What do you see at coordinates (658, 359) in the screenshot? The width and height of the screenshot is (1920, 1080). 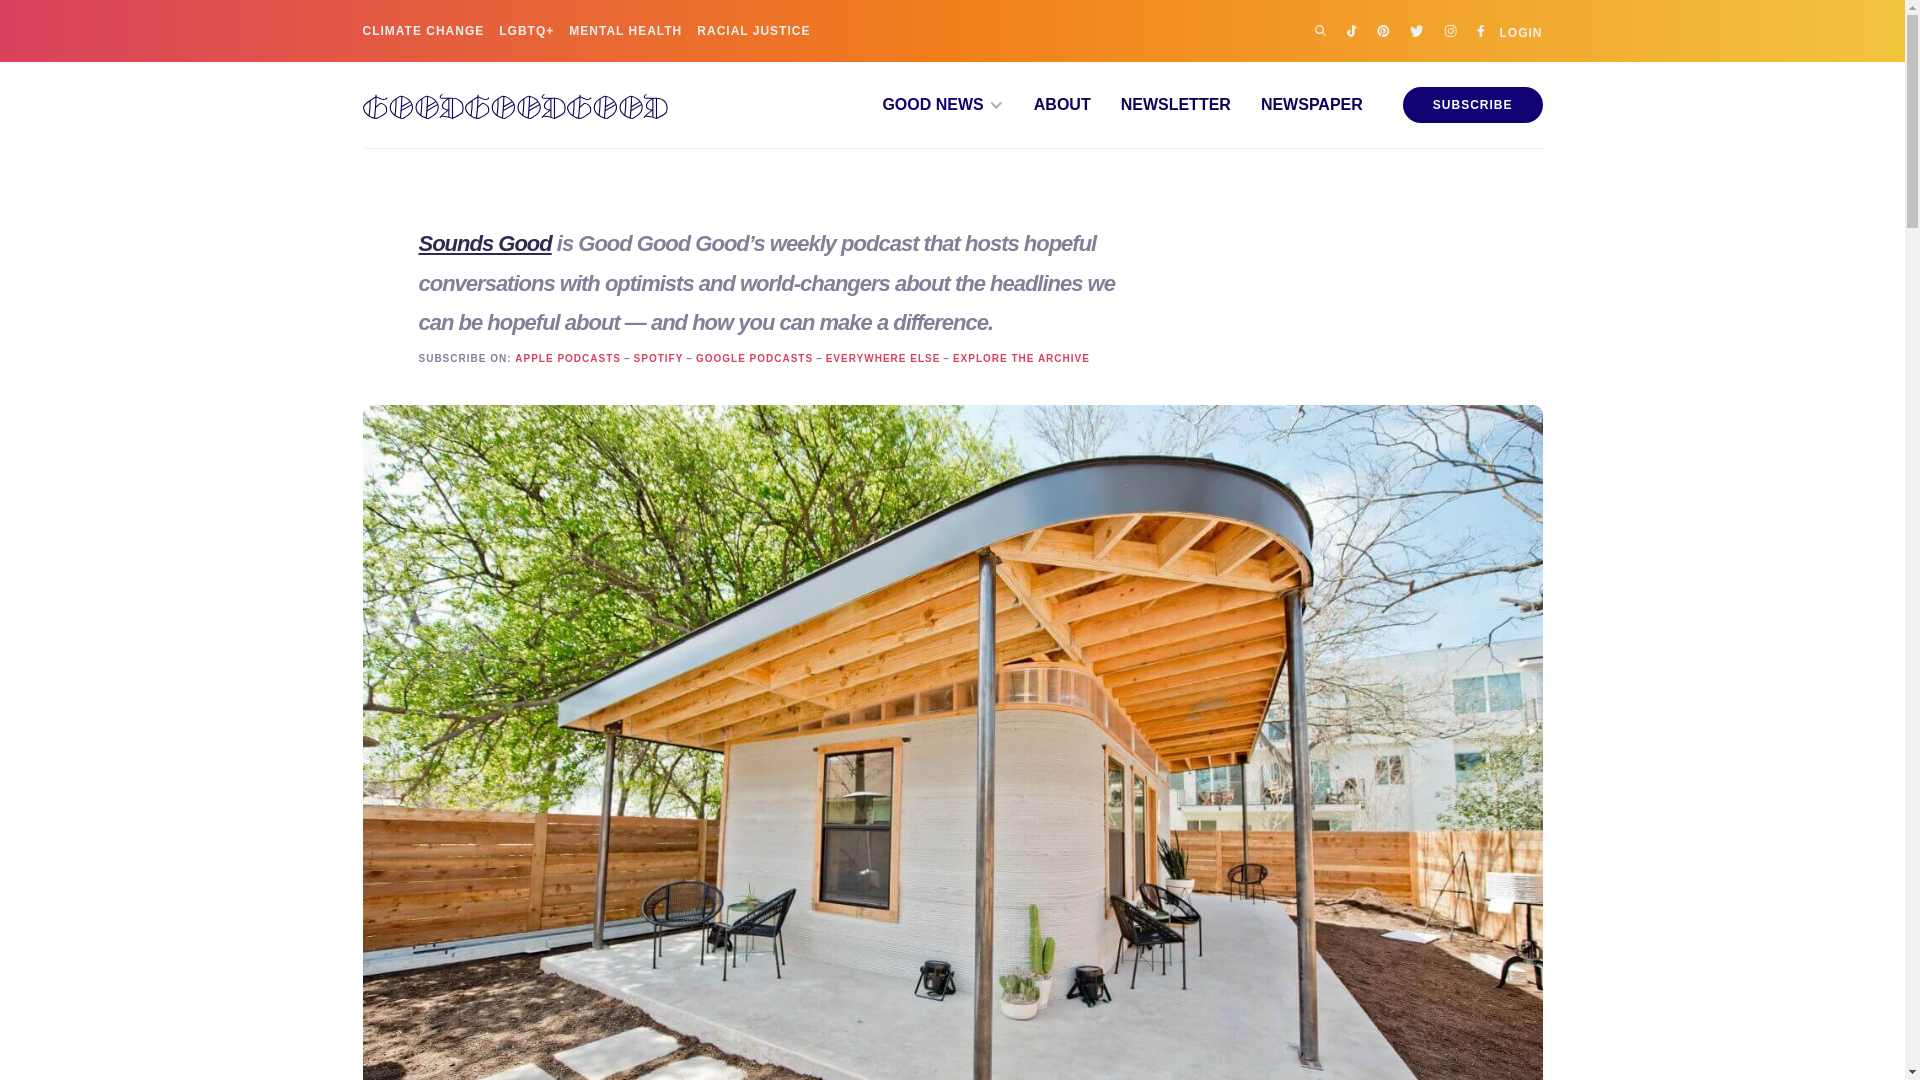 I see `SPOTIFY` at bounding box center [658, 359].